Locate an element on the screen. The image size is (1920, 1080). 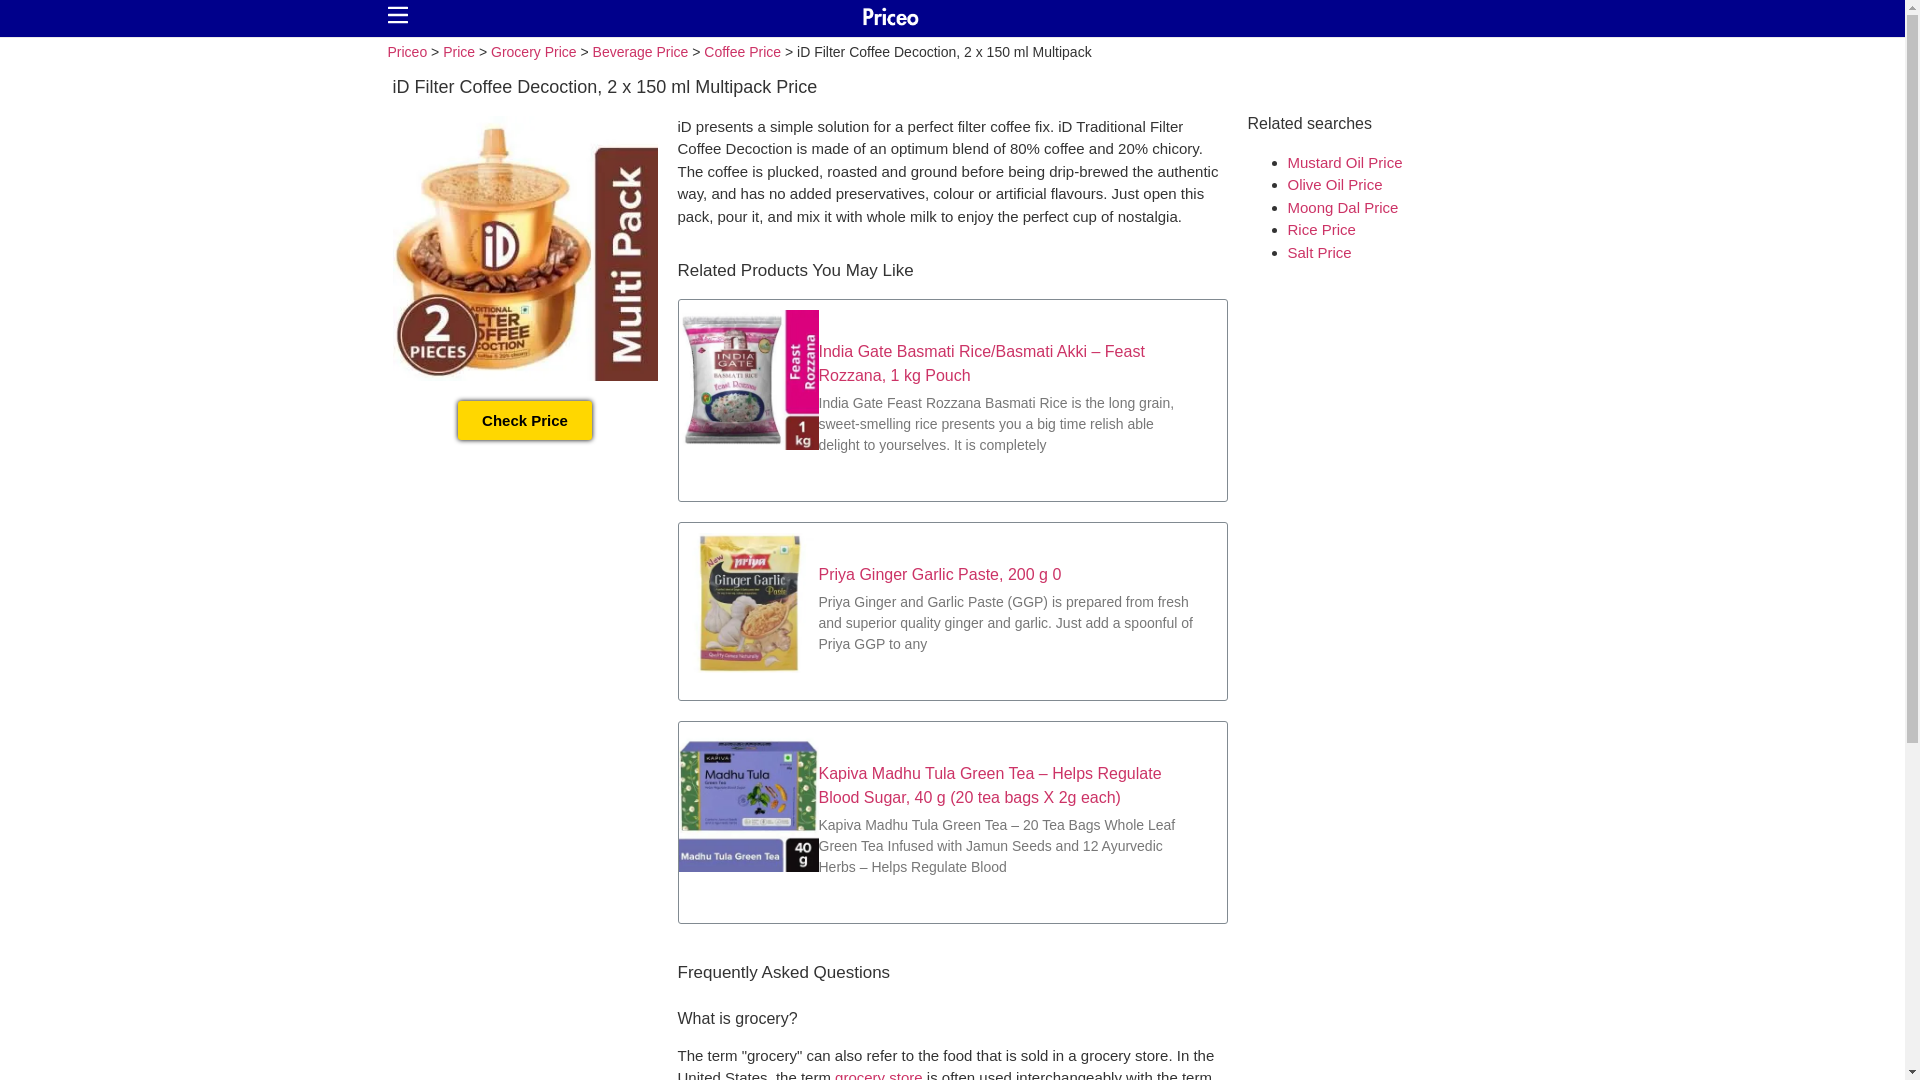
Price is located at coordinates (458, 52).